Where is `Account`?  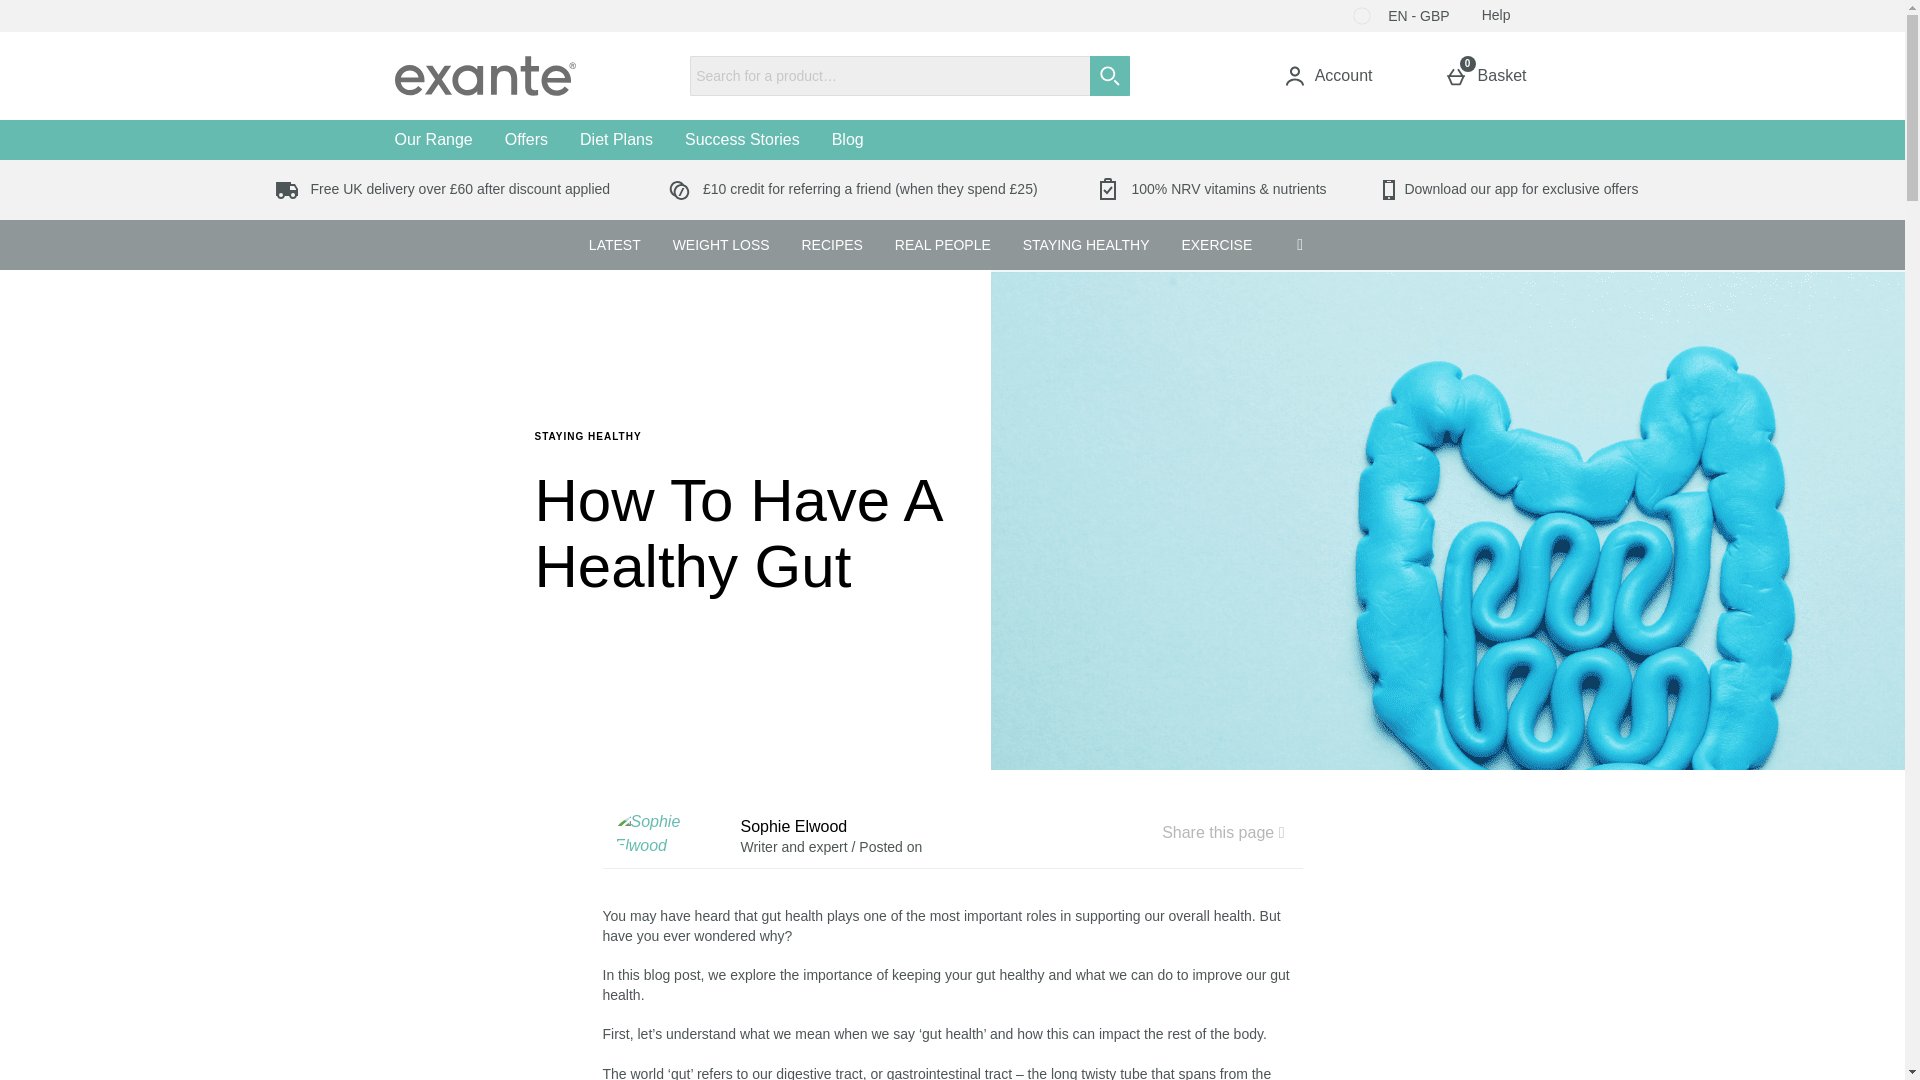
Account is located at coordinates (1327, 76).